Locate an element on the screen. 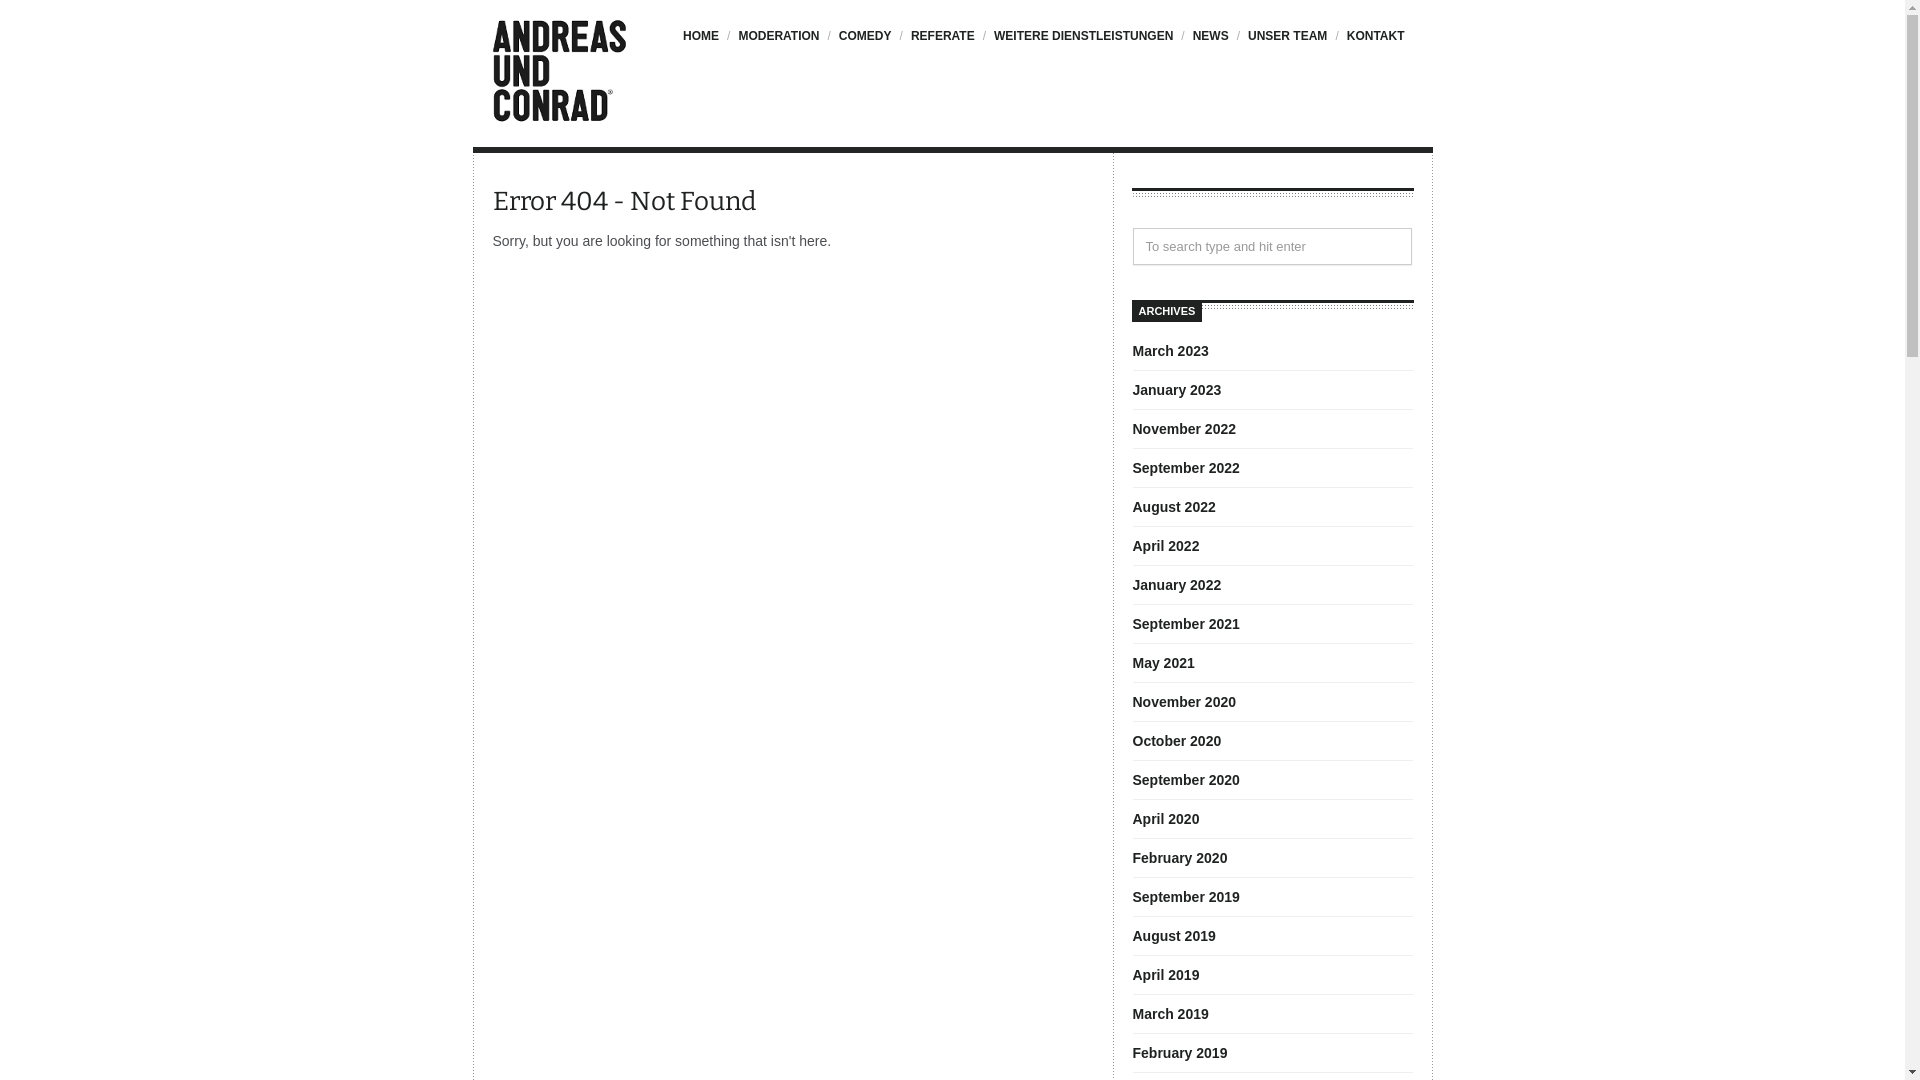 This screenshot has height=1080, width=1920. January 2023 is located at coordinates (1176, 390).